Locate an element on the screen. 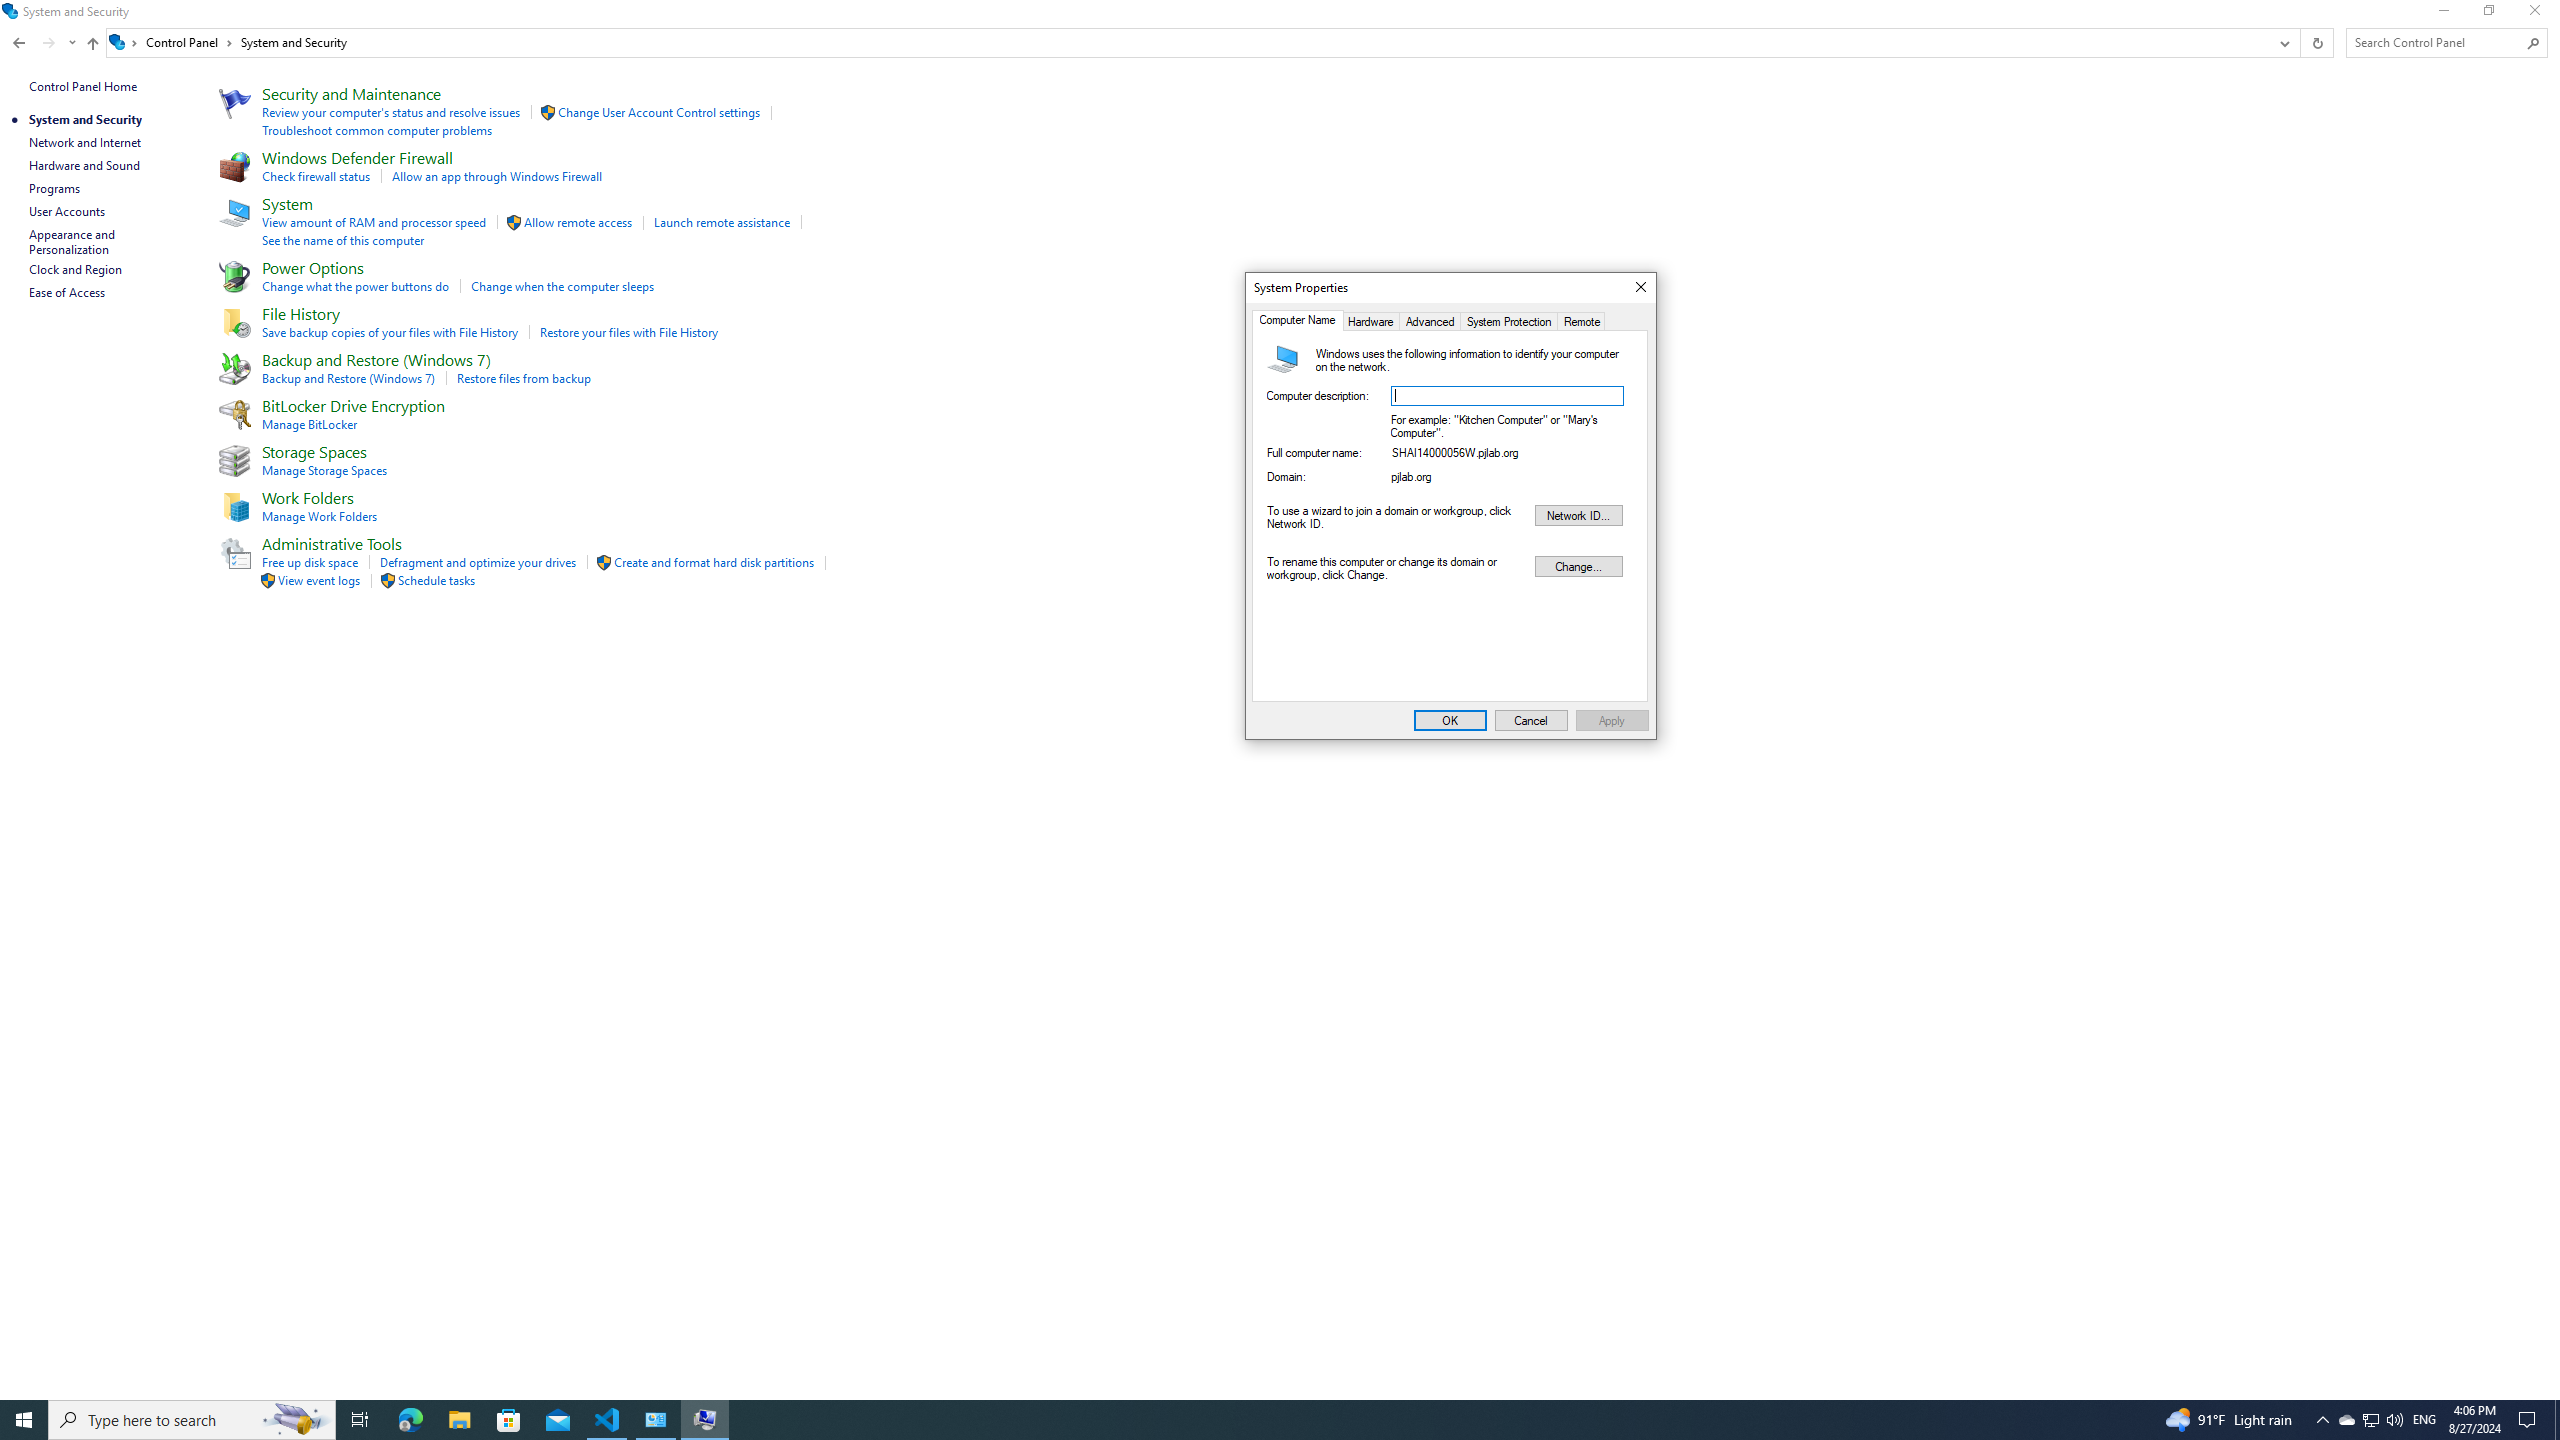  Notification Chevron is located at coordinates (1506, 396).